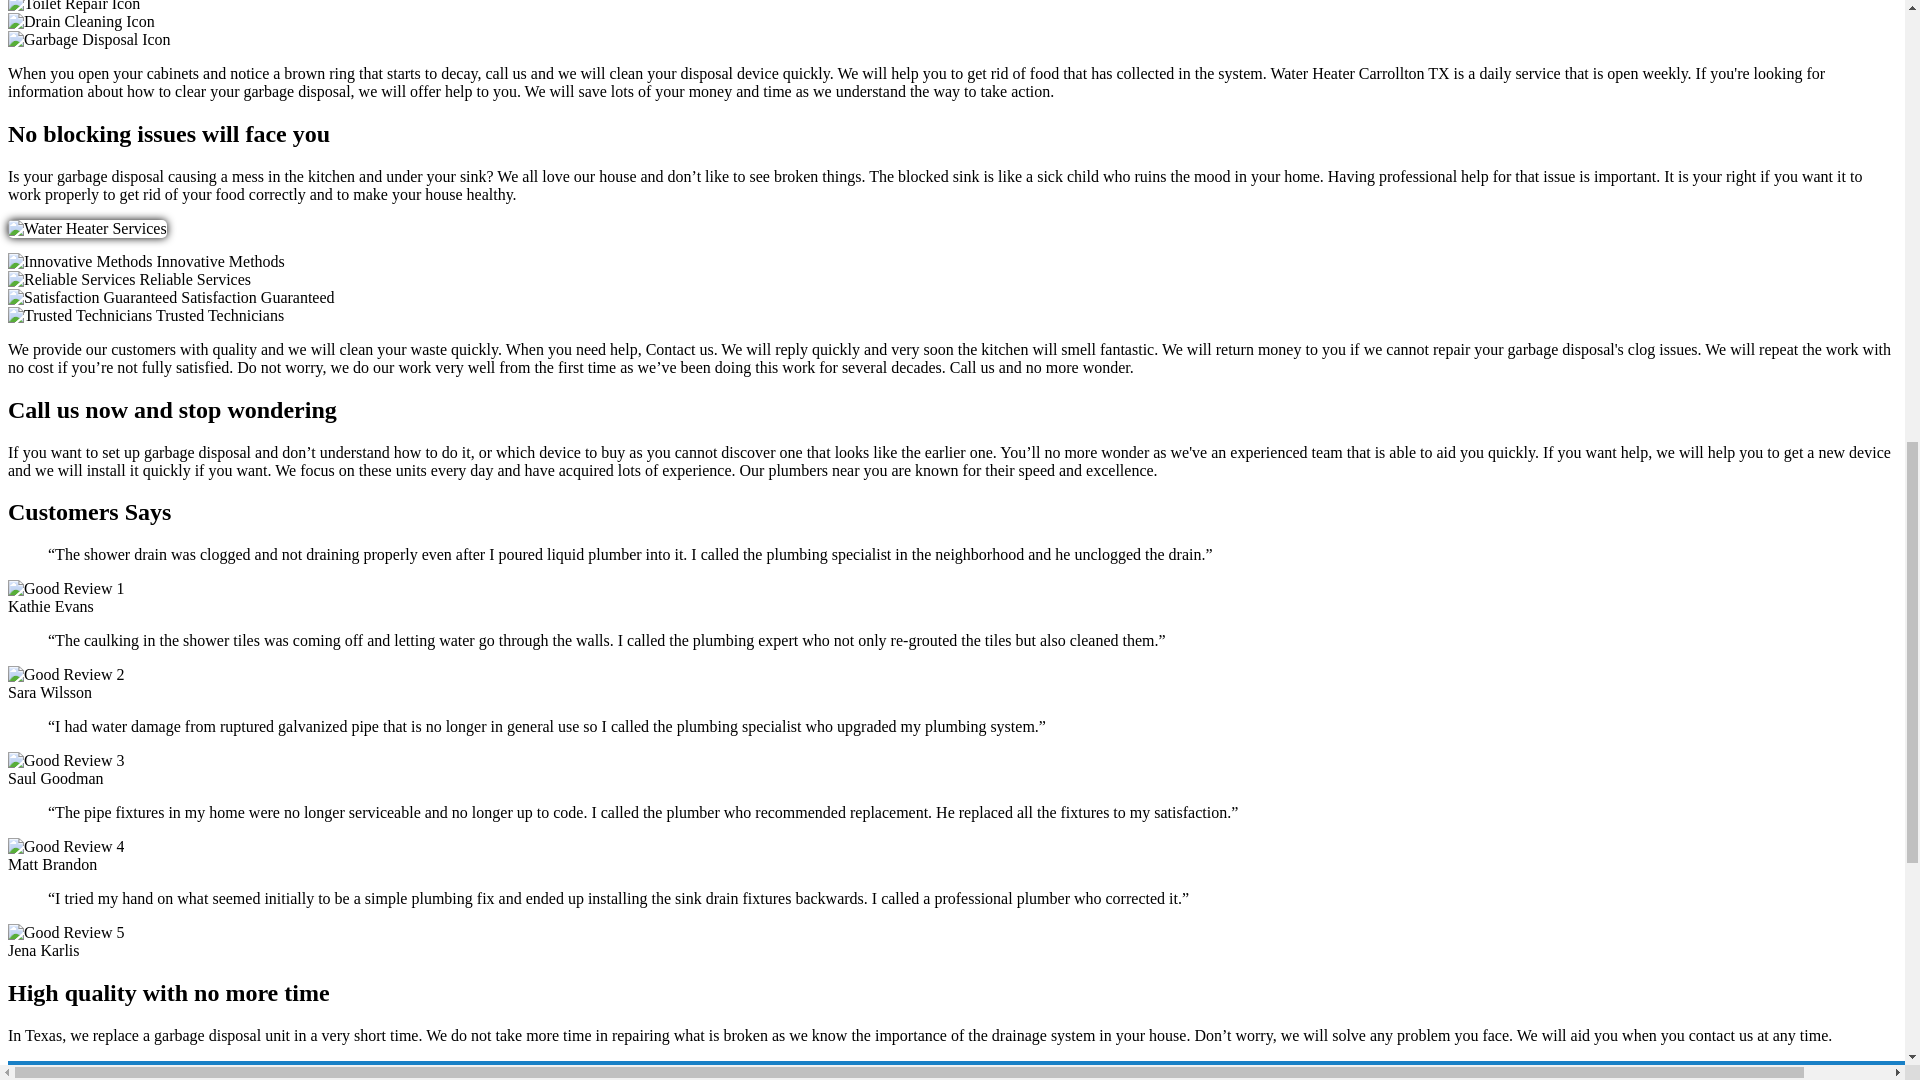 This screenshot has width=1920, height=1080. Describe the element at coordinates (87, 228) in the screenshot. I see `Install Water Heater` at that location.